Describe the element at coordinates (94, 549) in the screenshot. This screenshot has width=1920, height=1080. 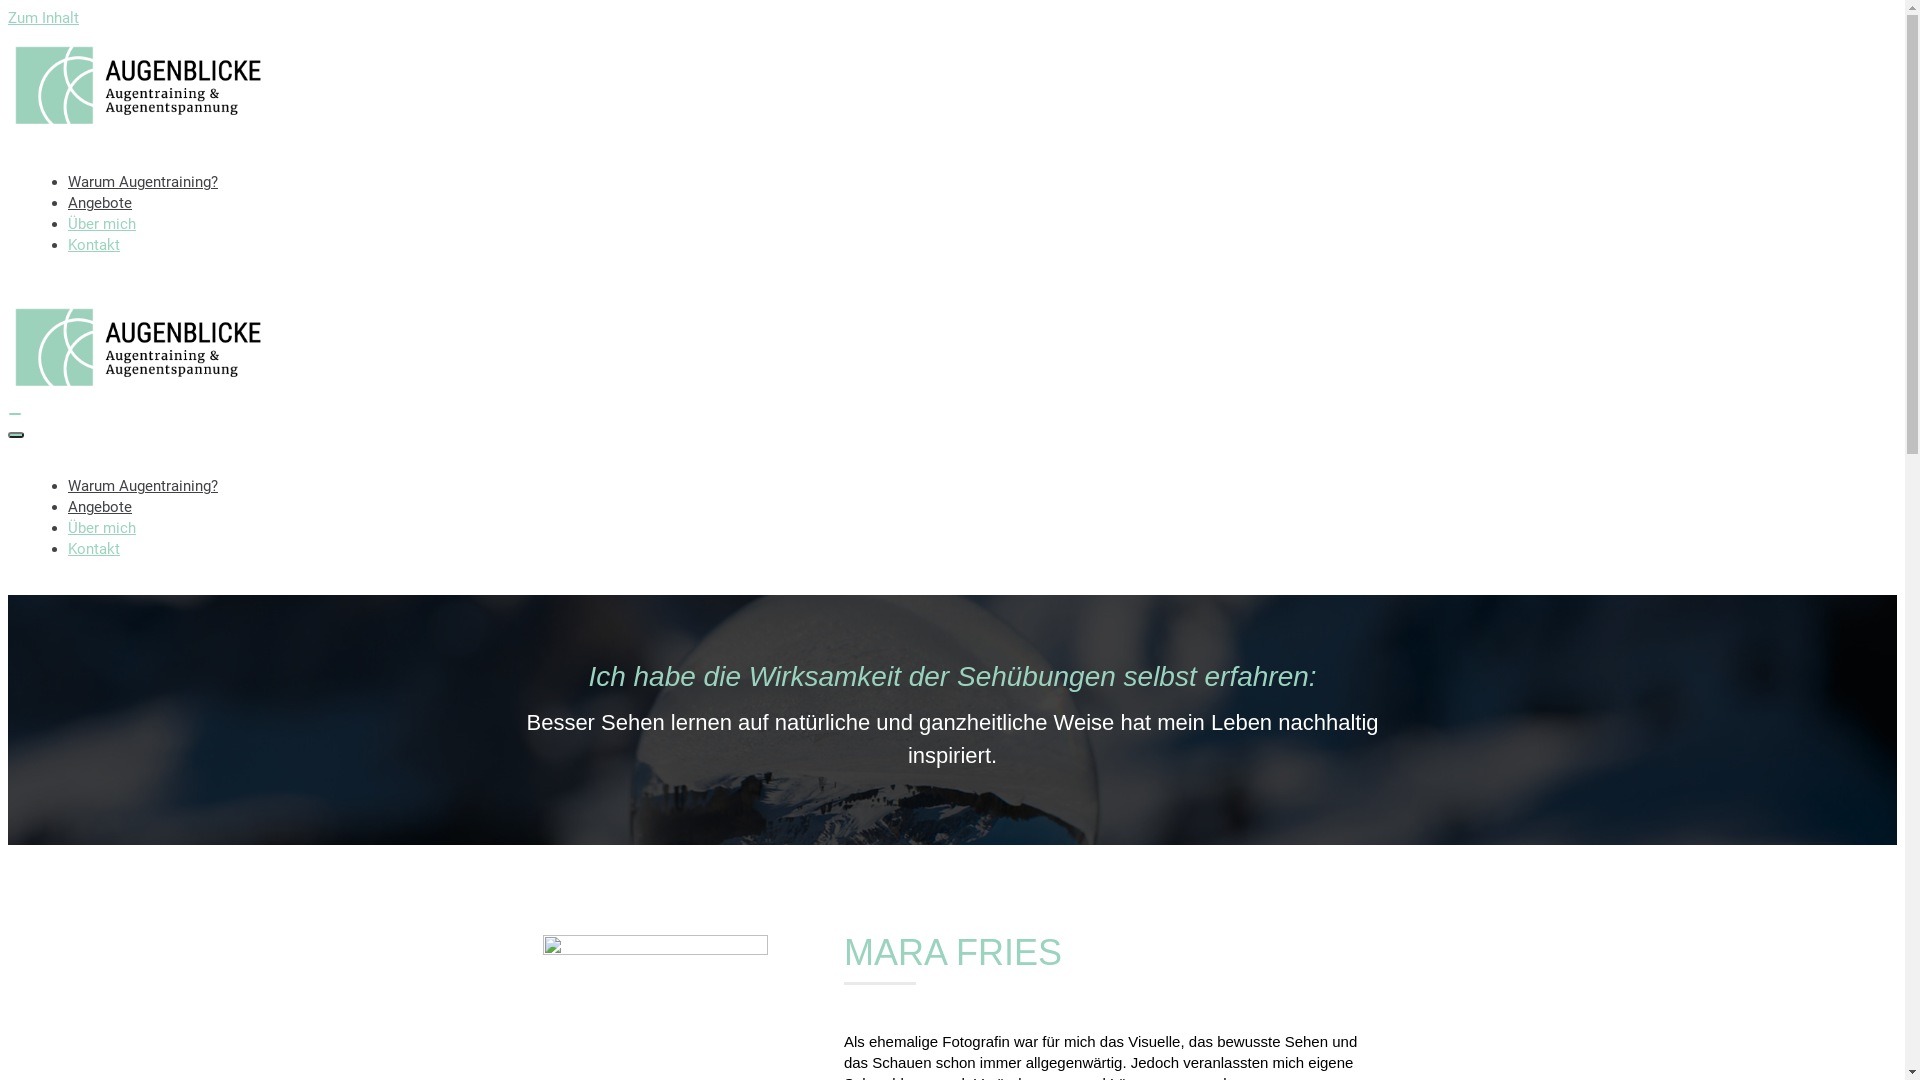
I see `Kontakt` at that location.